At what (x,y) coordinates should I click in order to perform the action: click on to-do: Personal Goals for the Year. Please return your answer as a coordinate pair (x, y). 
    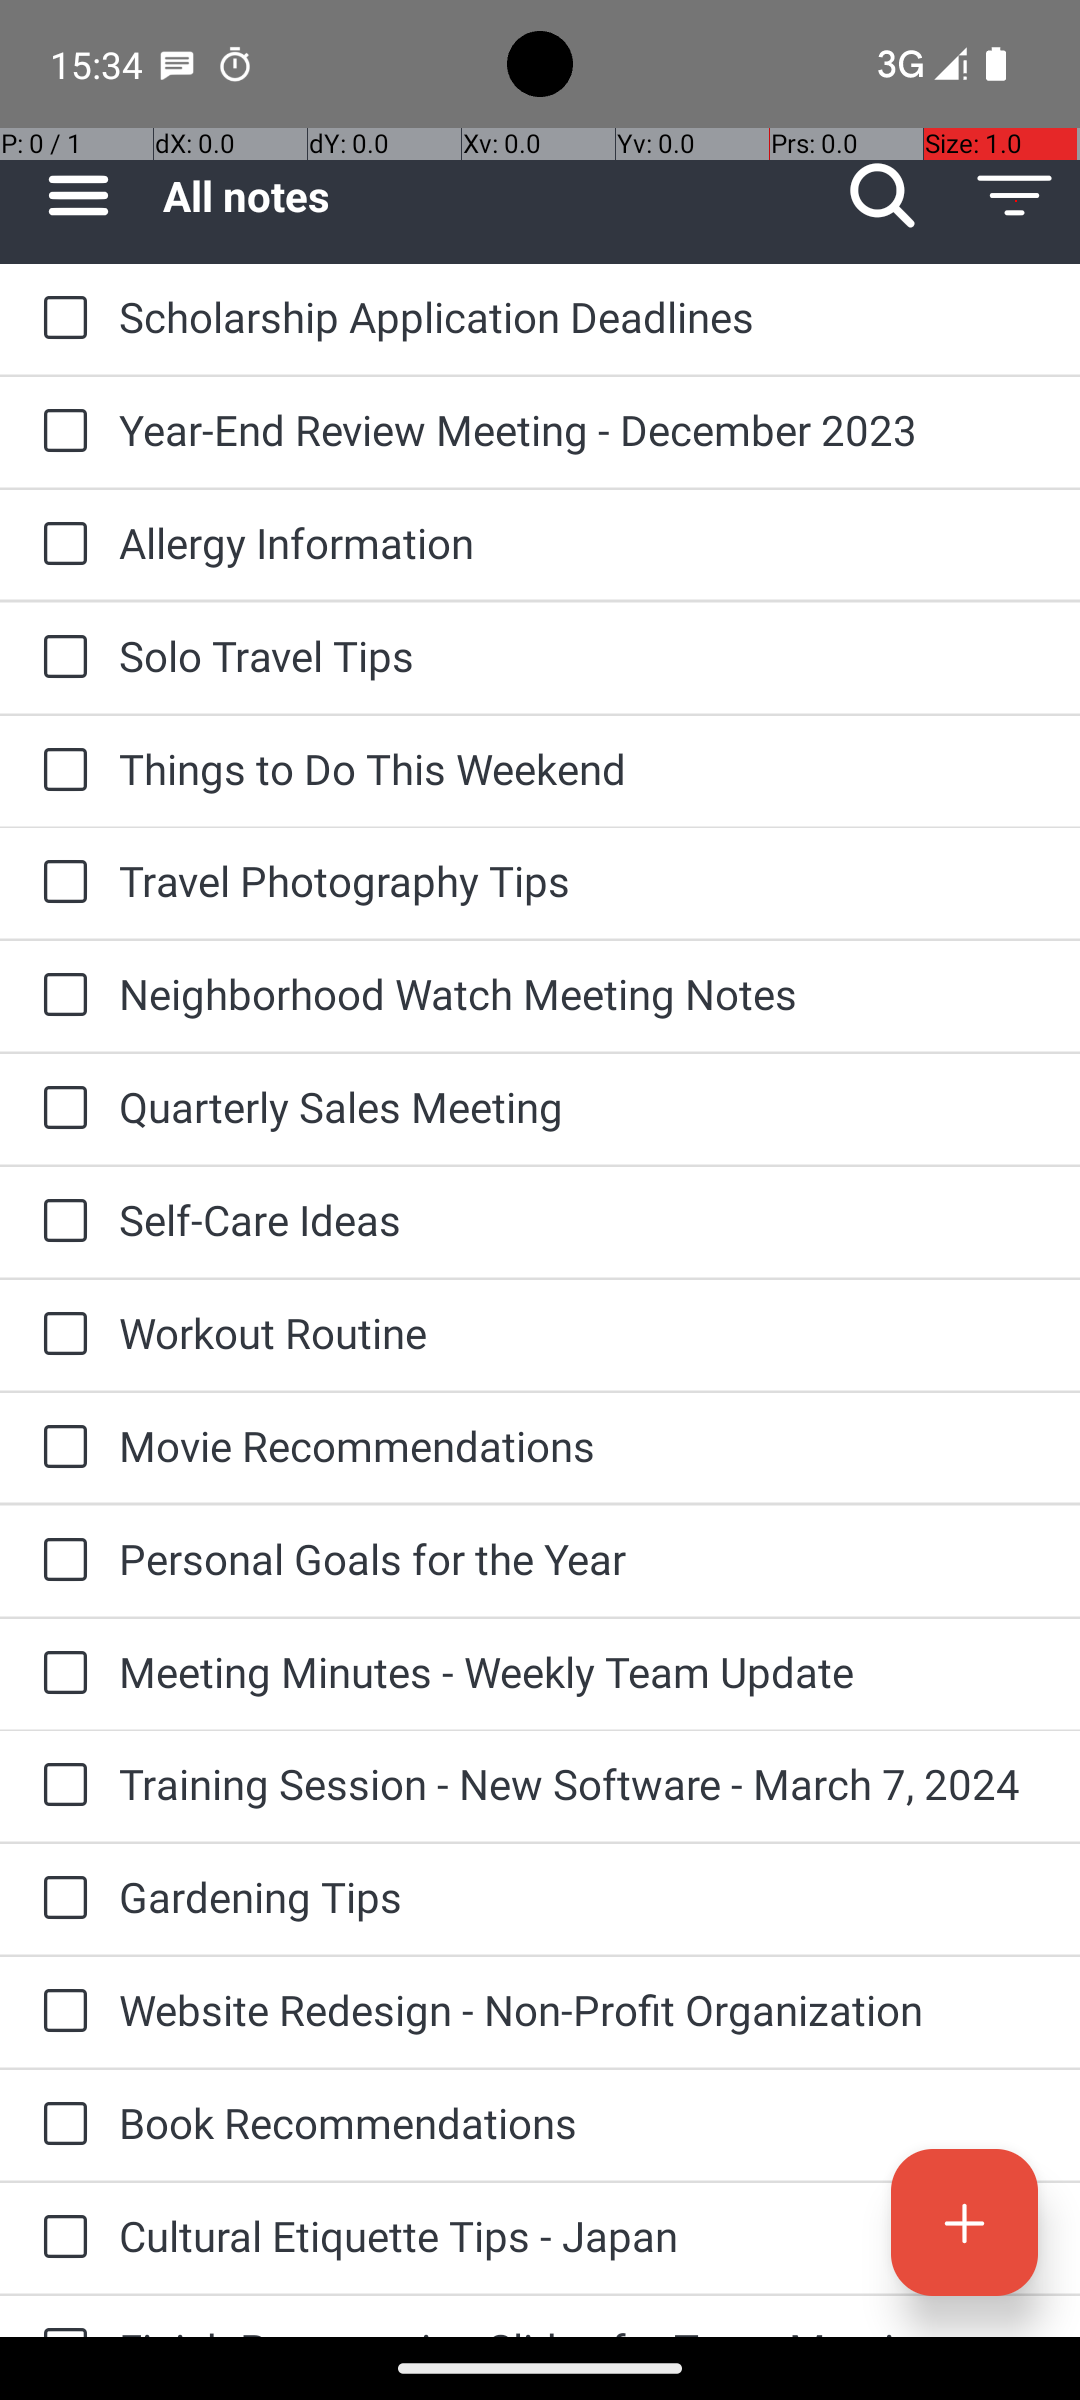
    Looking at the image, I should click on (60, 1561).